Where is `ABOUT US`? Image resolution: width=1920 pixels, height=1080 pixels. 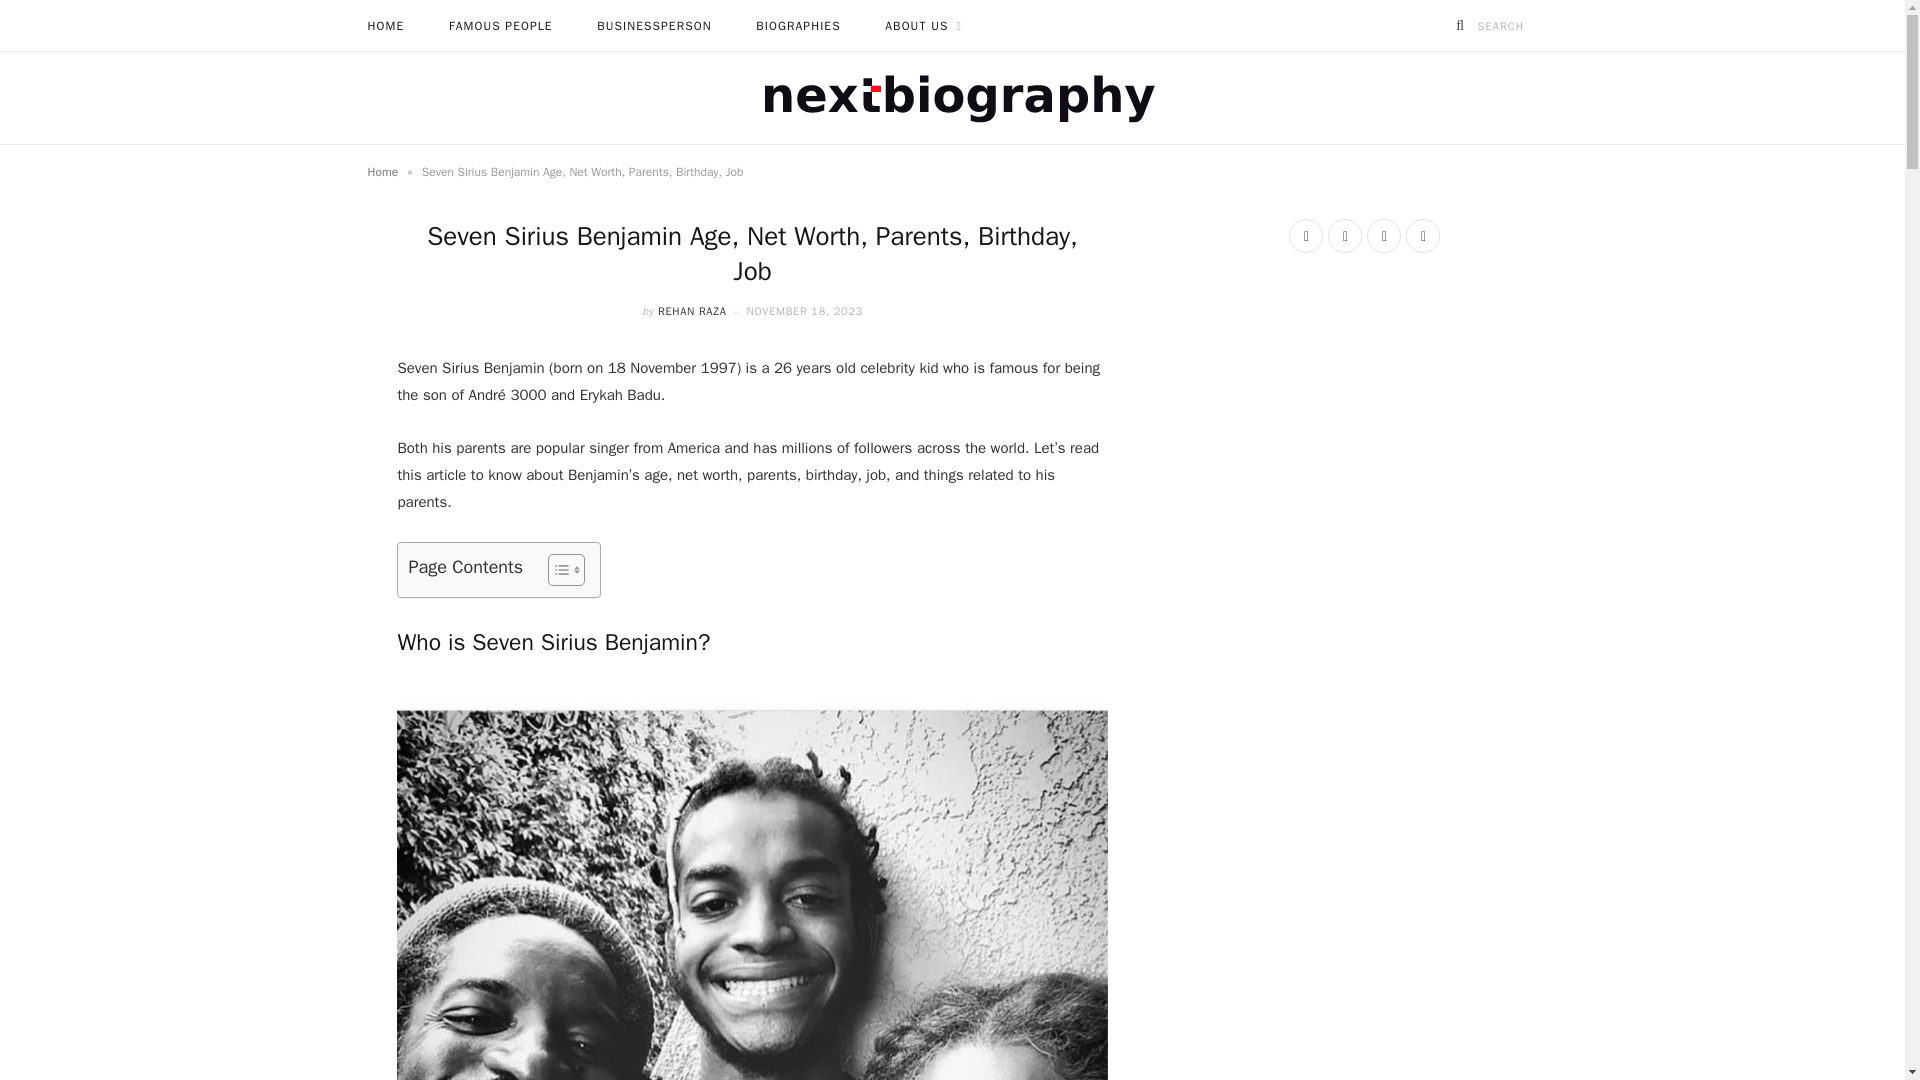 ABOUT US is located at coordinates (923, 26).